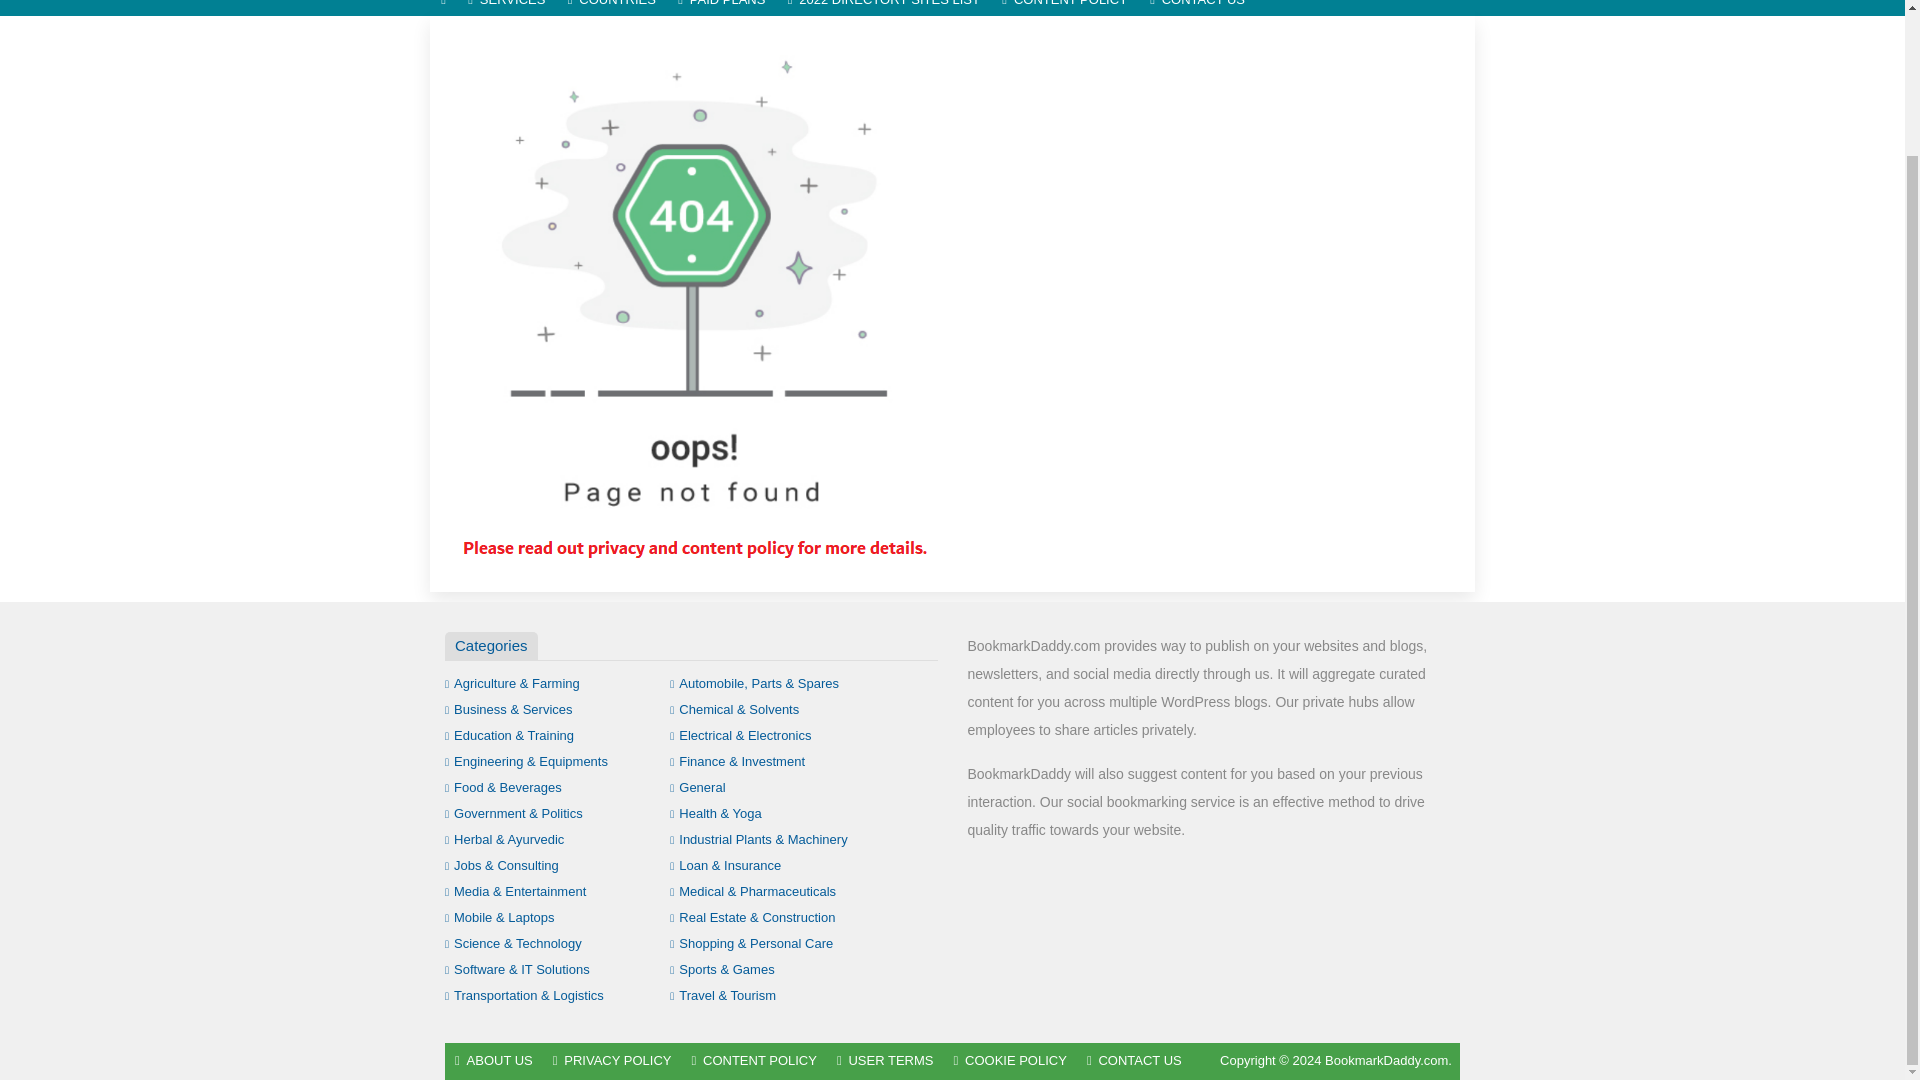  I want to click on CONTACT US, so click(1196, 8).